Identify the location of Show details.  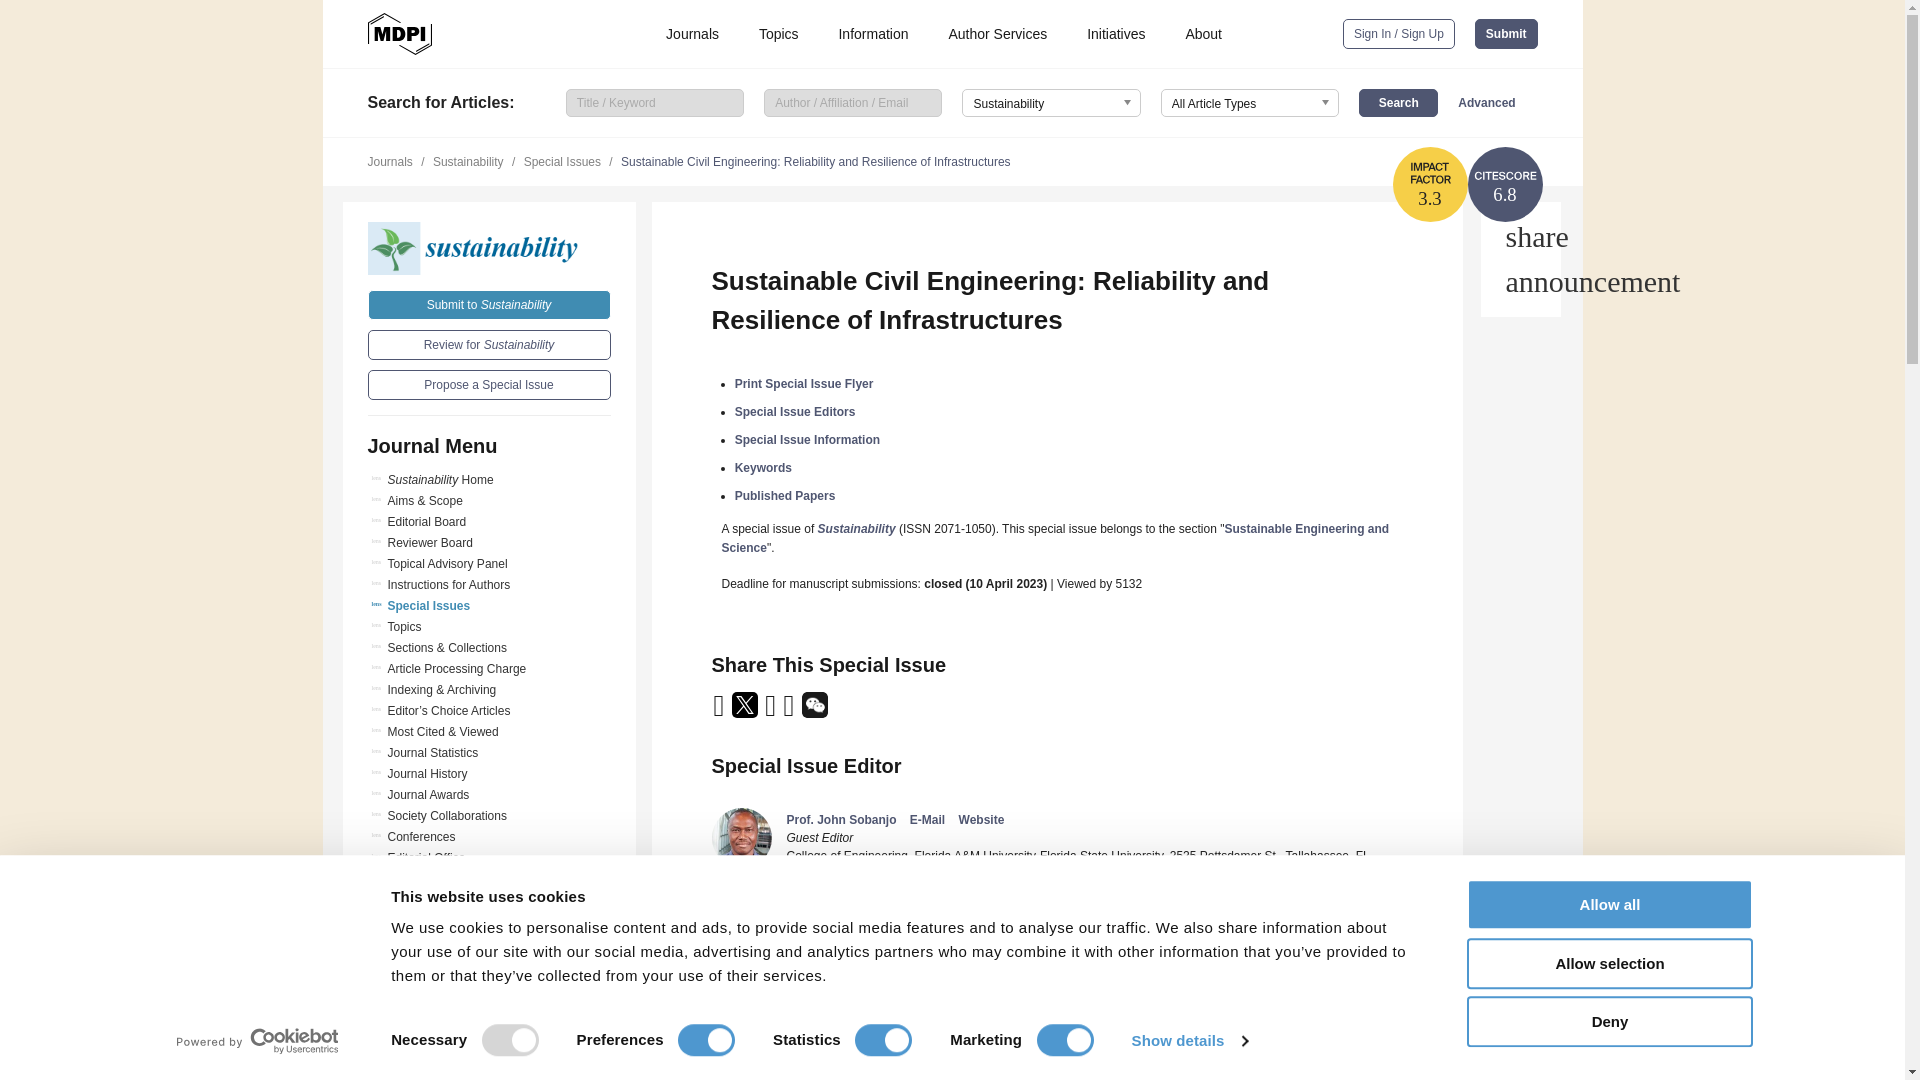
(1188, 1041).